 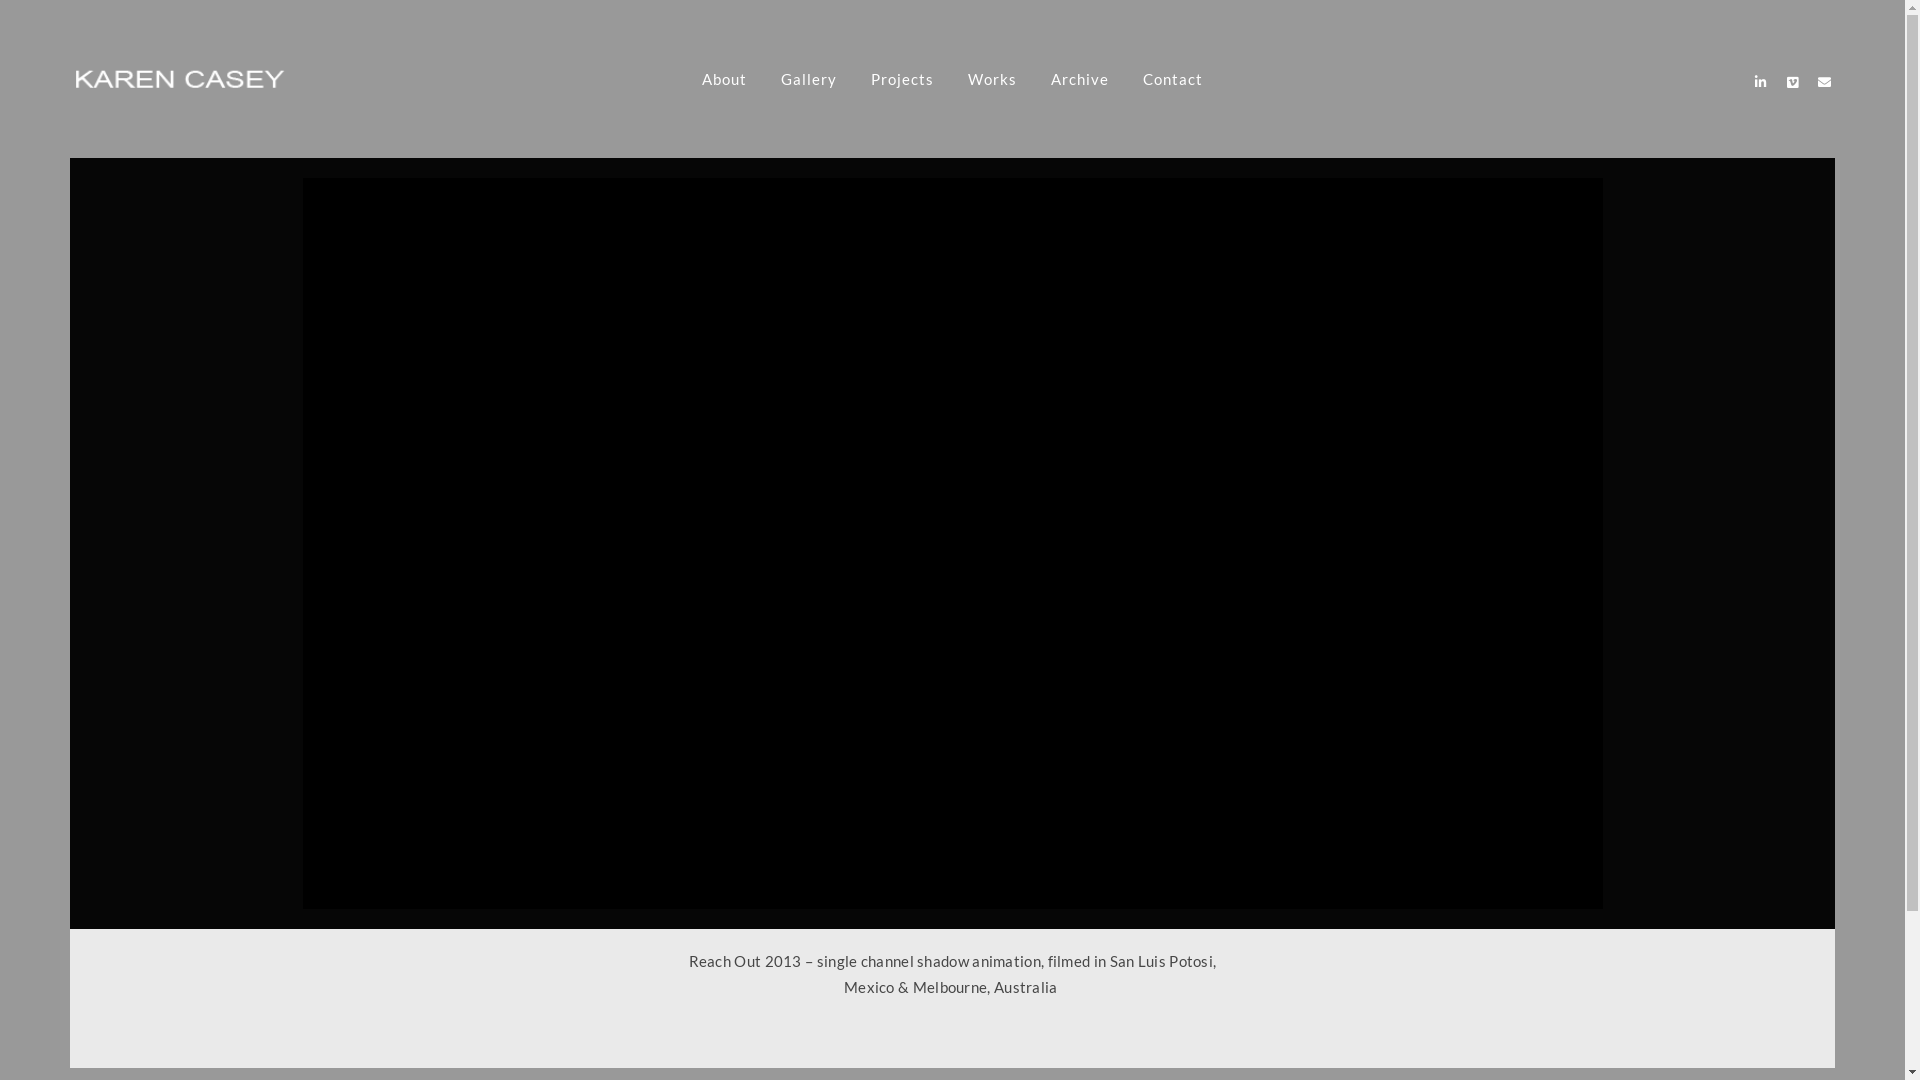 I want to click on Works, so click(x=992, y=80).